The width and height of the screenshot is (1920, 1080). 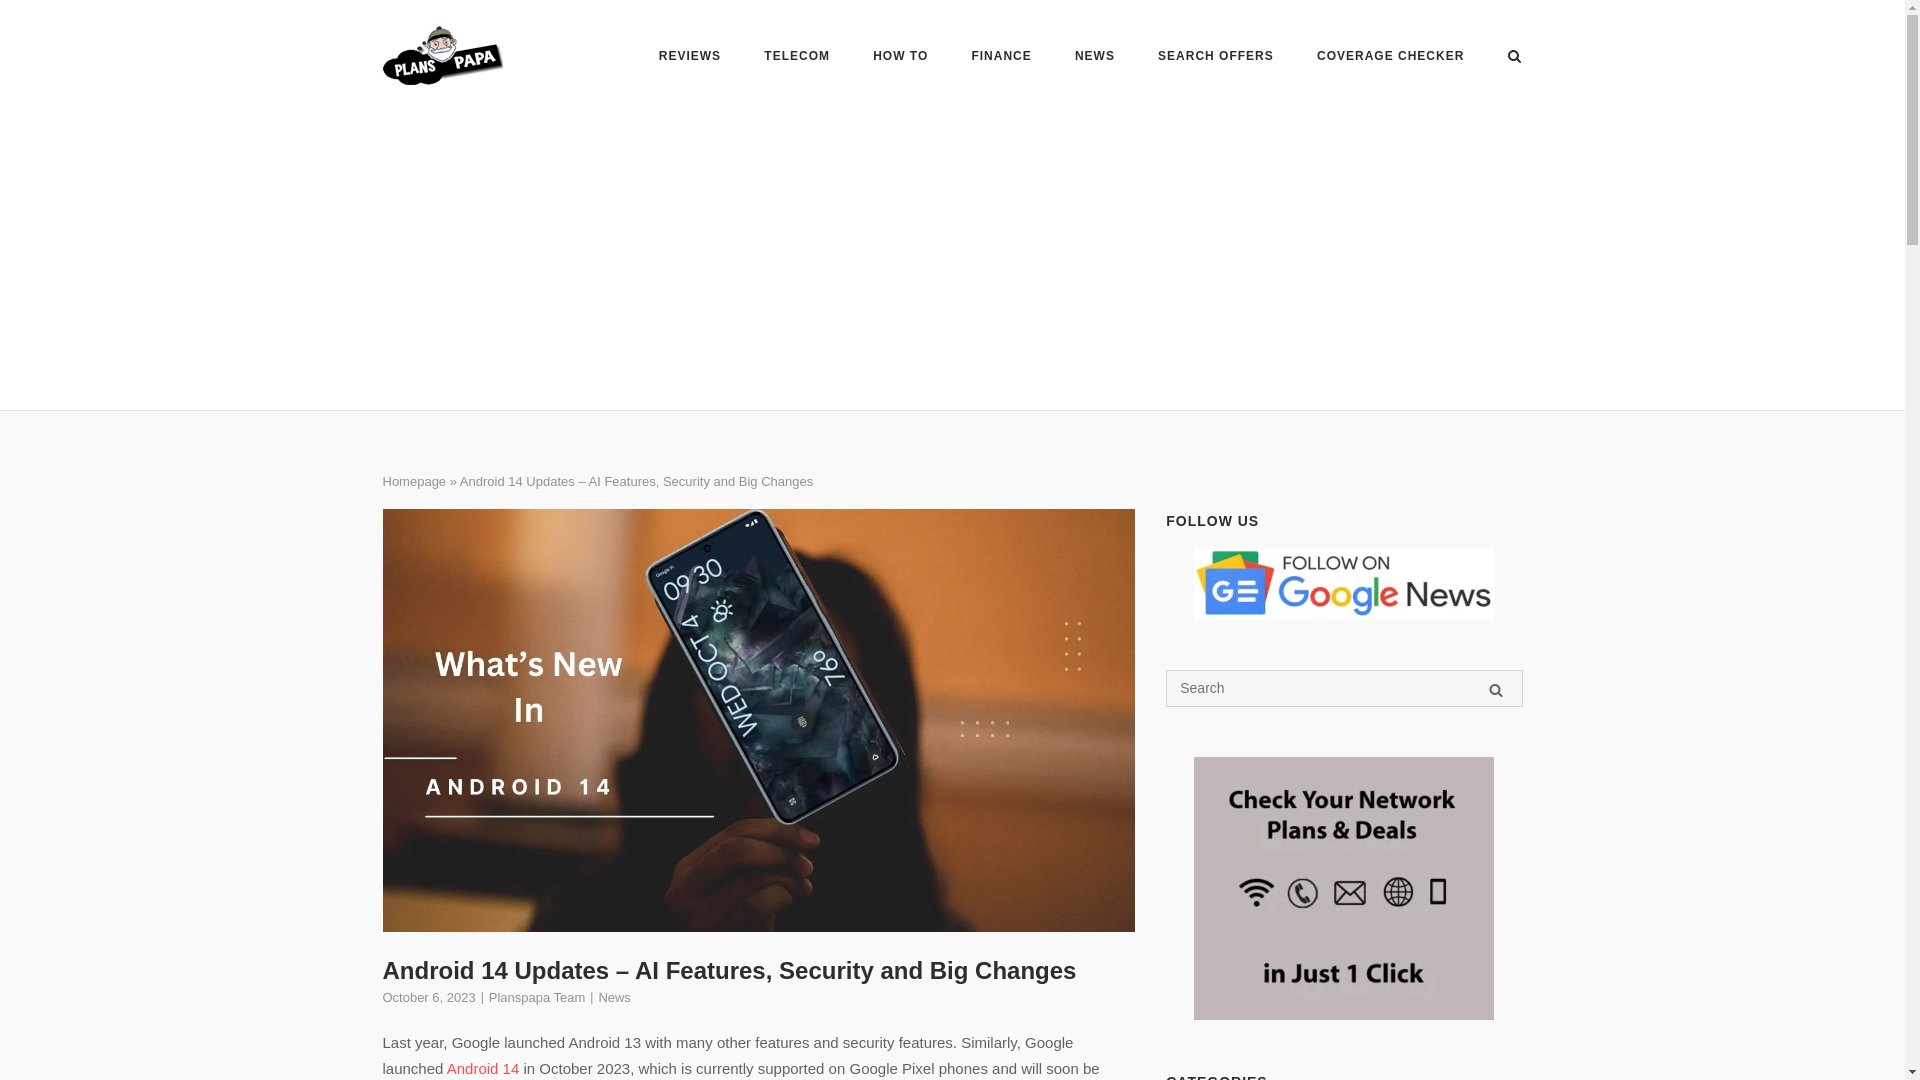 I want to click on Homepage, so click(x=414, y=482).